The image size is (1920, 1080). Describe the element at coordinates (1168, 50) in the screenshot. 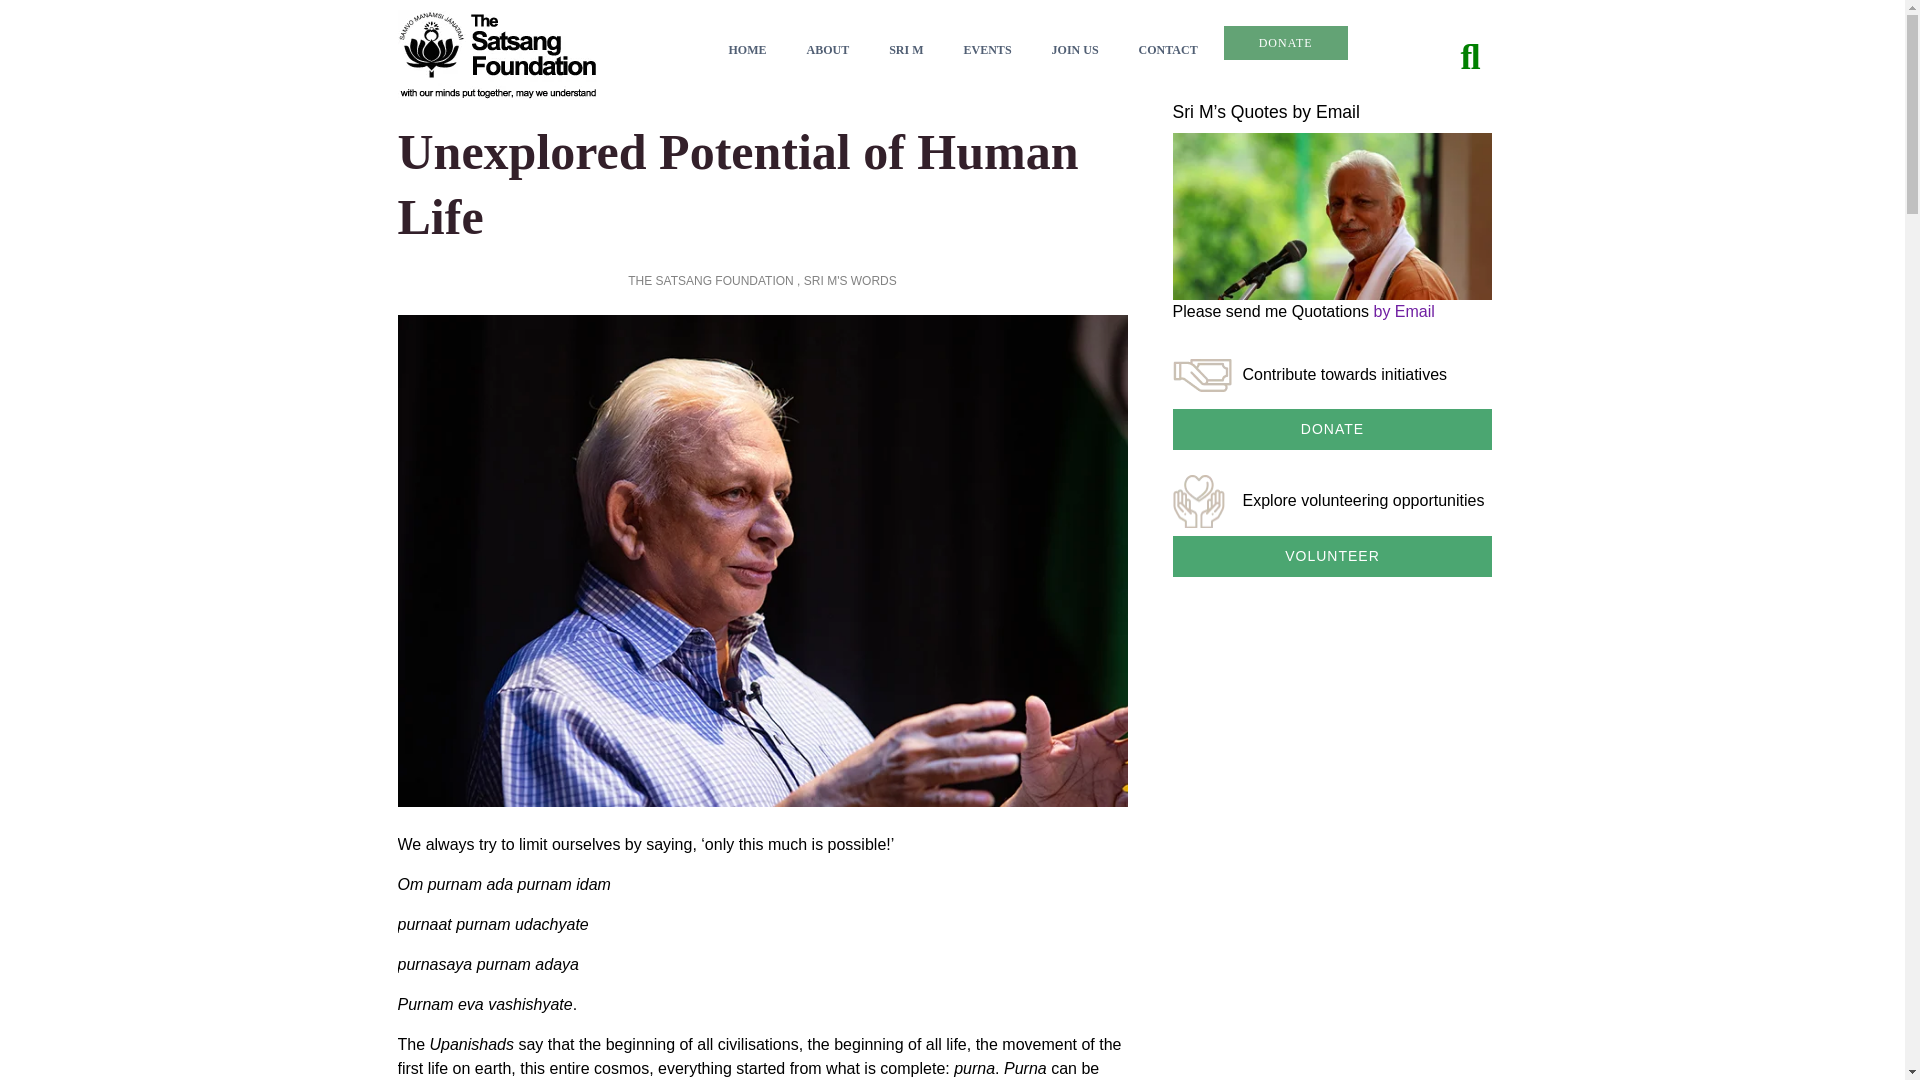

I see `CONTACT` at that location.